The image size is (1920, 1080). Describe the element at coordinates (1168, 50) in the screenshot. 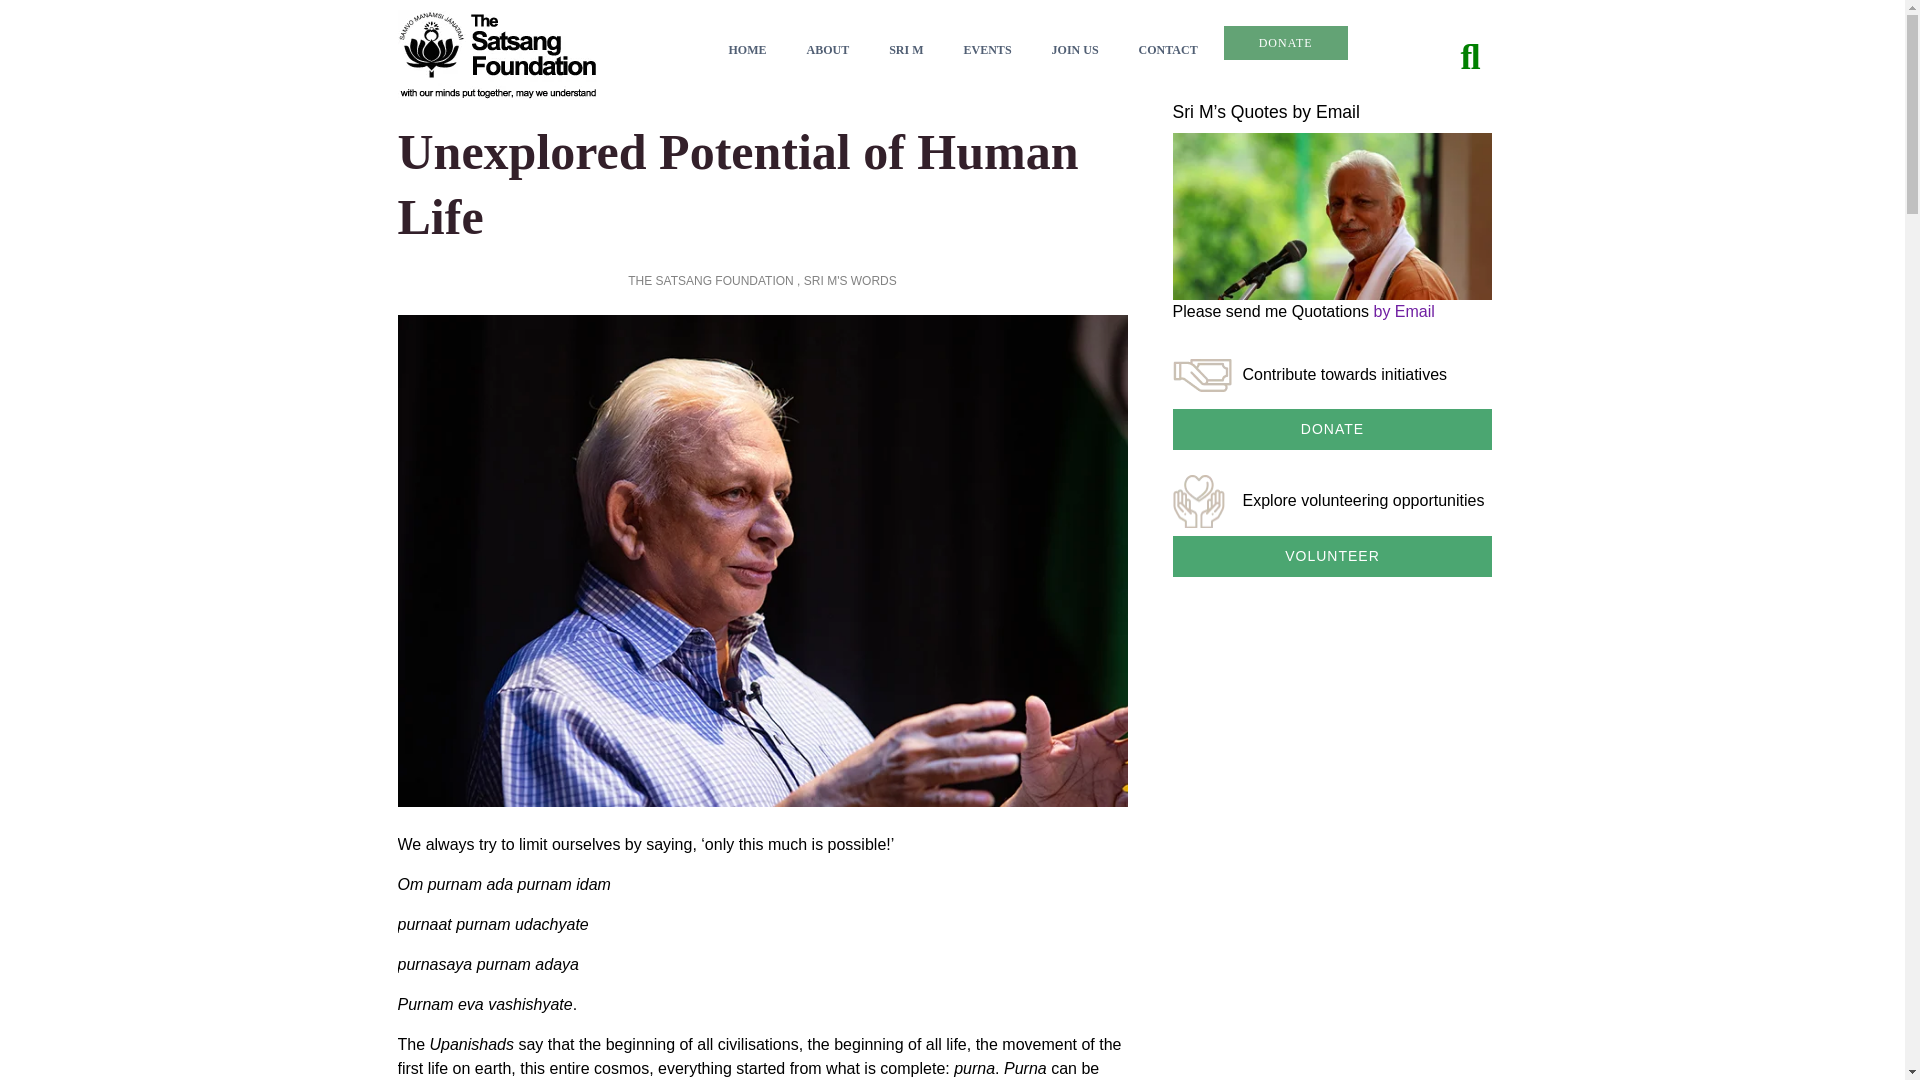

I see `CONTACT` at that location.